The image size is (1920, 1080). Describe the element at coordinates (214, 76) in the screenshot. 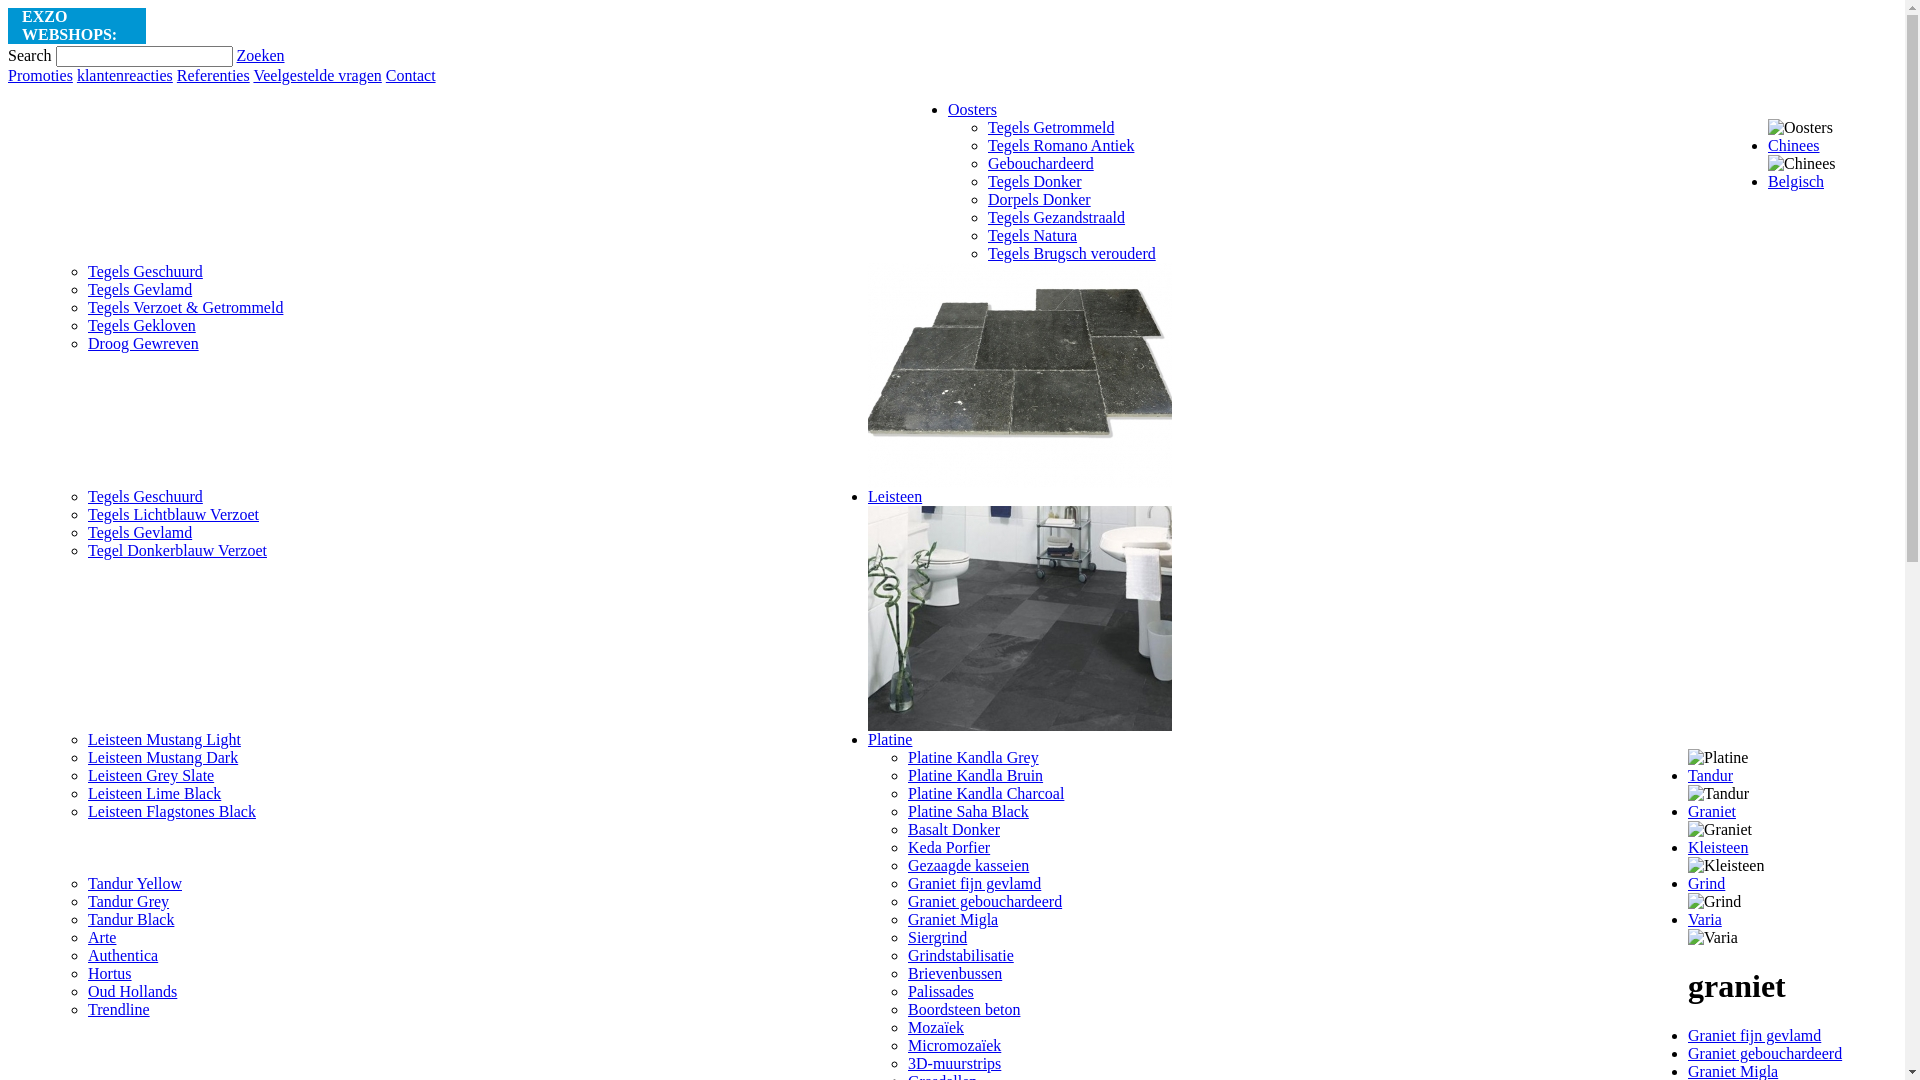

I see `Referenties` at that location.